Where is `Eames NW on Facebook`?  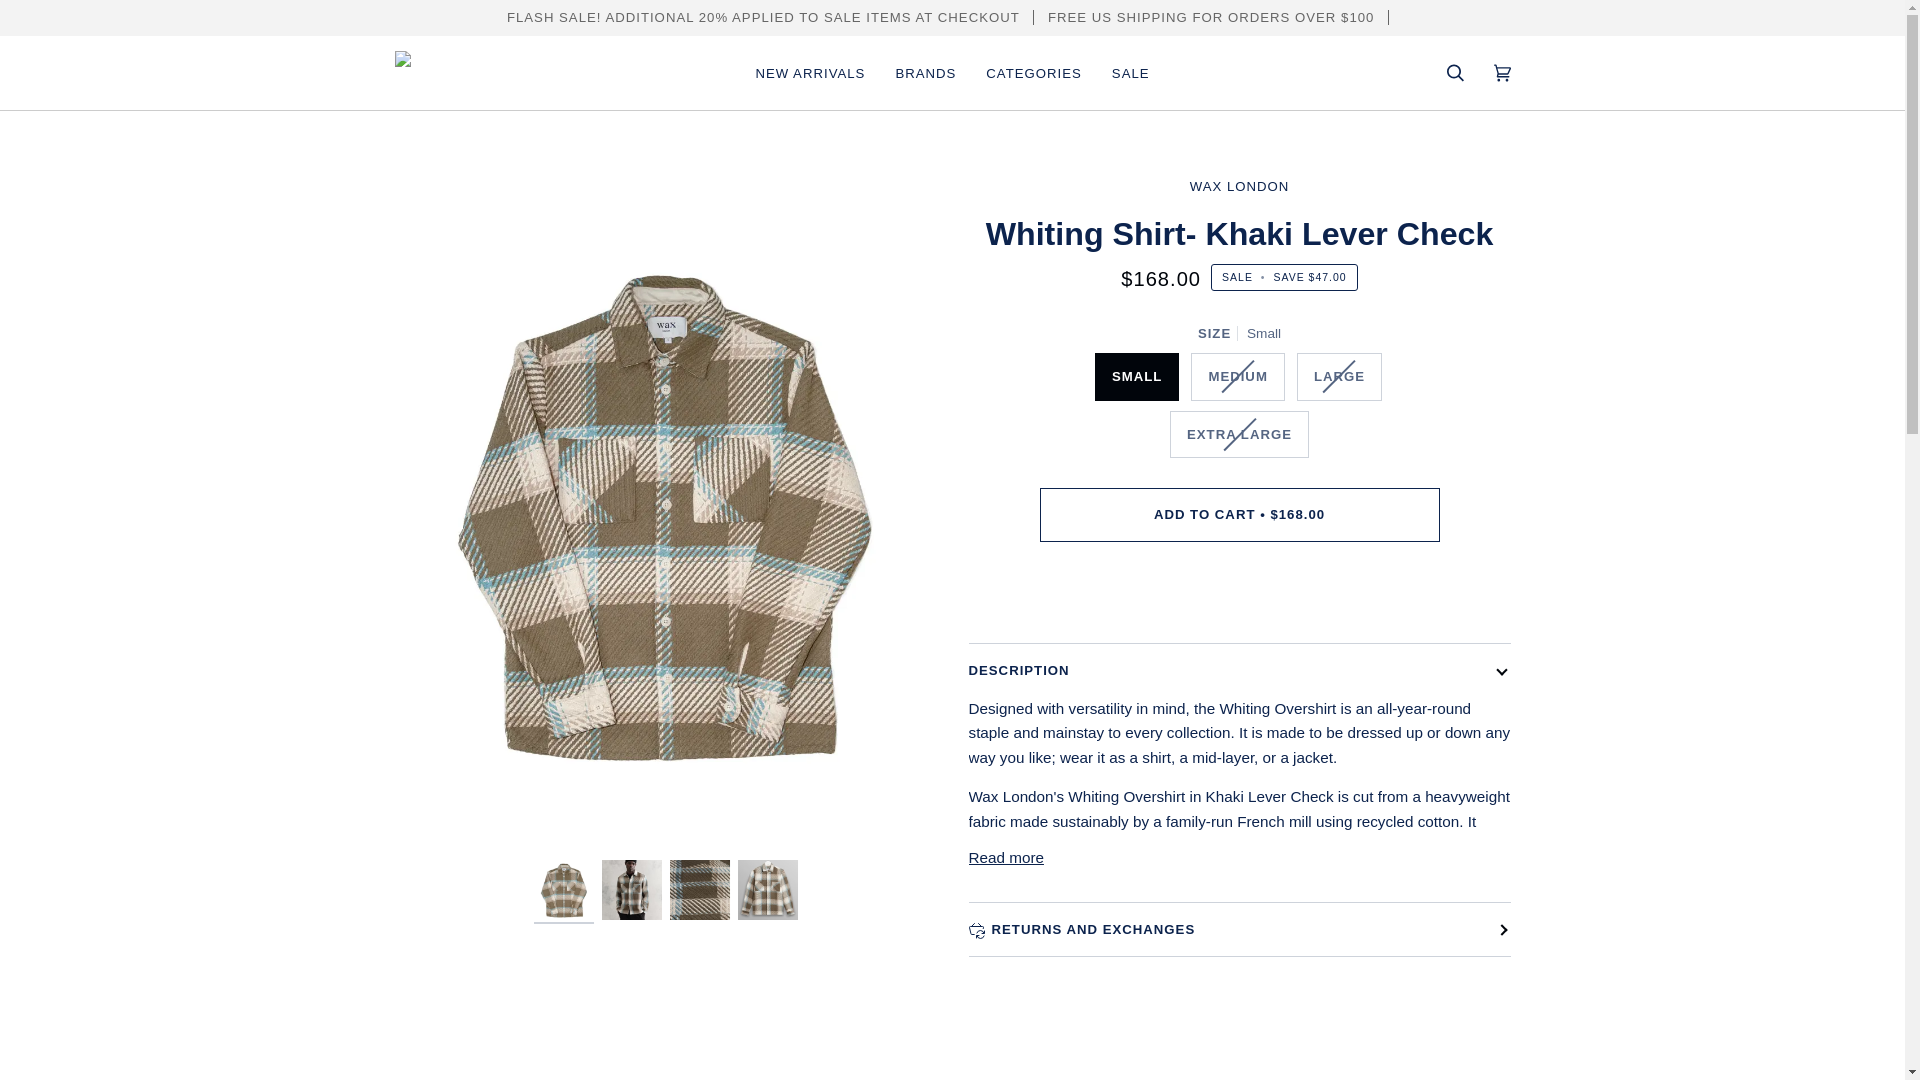
Eames NW on Facebook is located at coordinates (66, 20).